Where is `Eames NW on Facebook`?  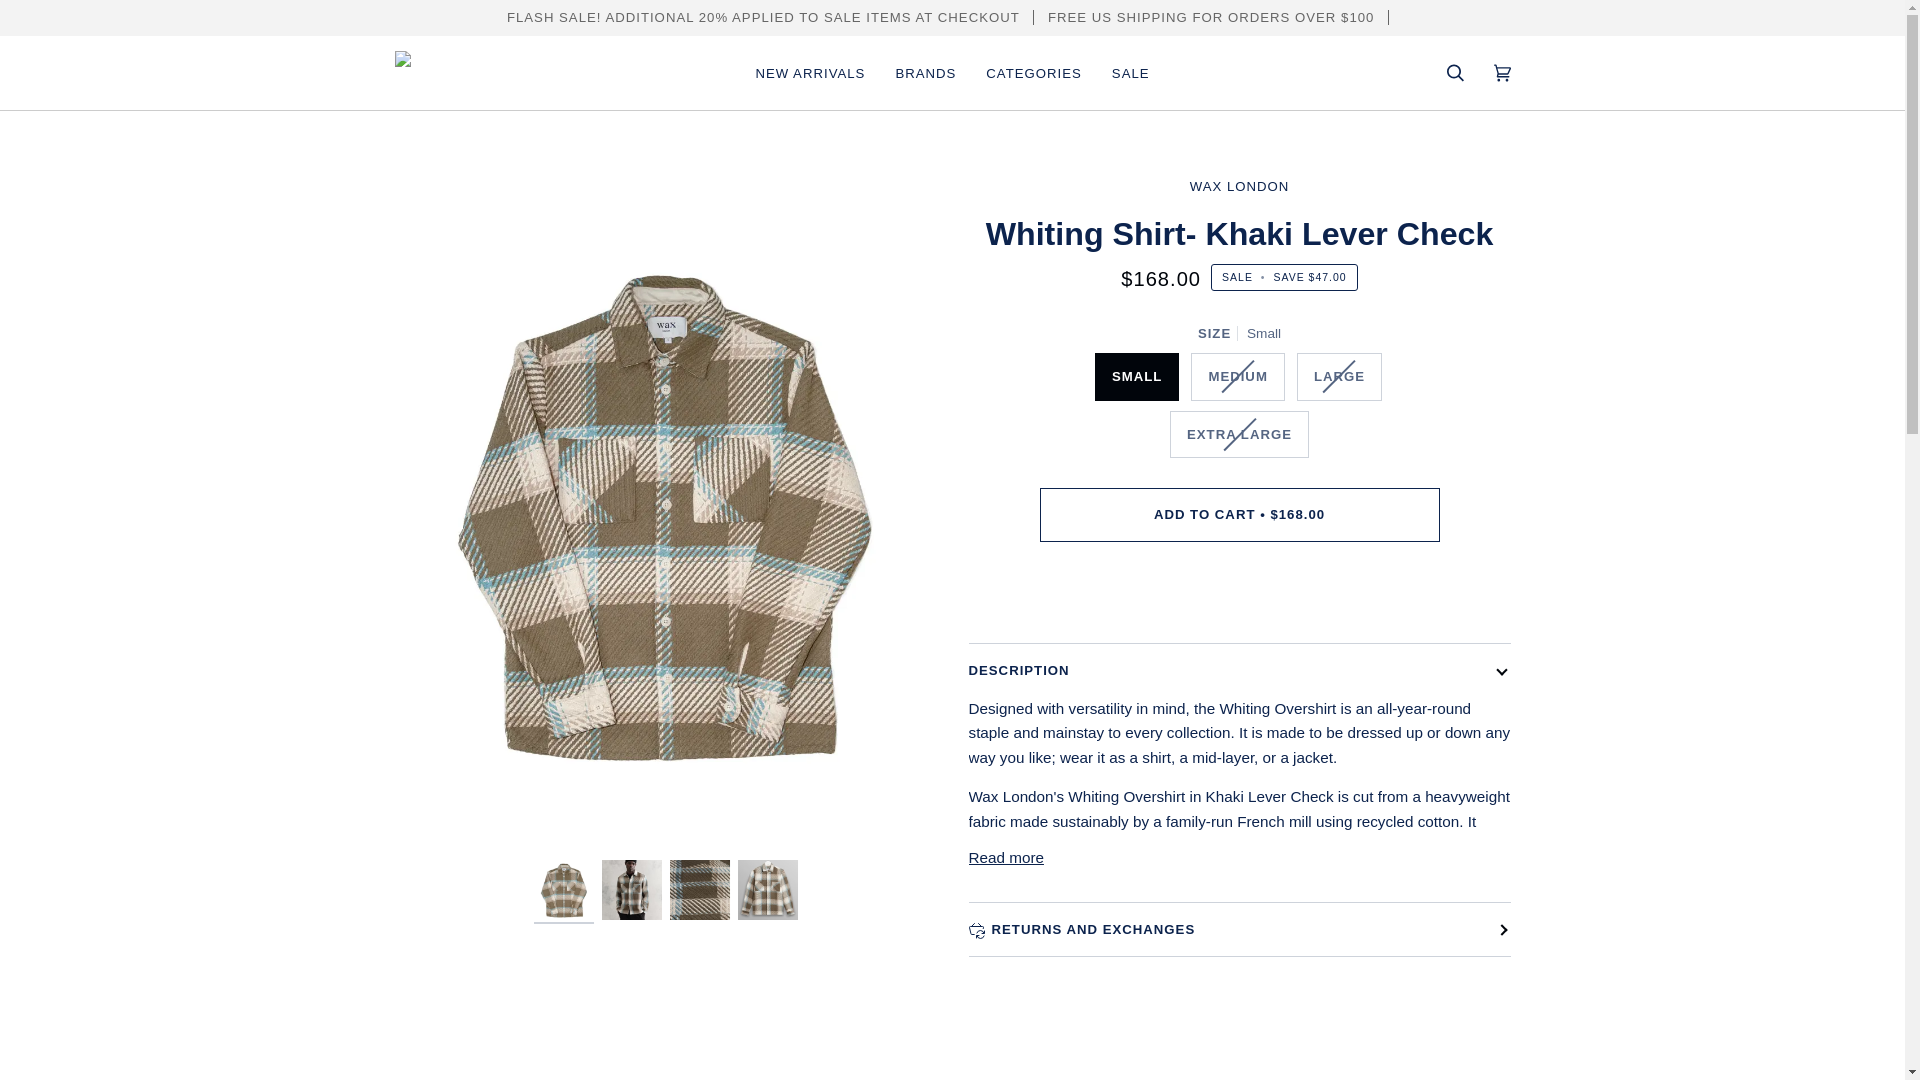
Eames NW on Facebook is located at coordinates (66, 20).